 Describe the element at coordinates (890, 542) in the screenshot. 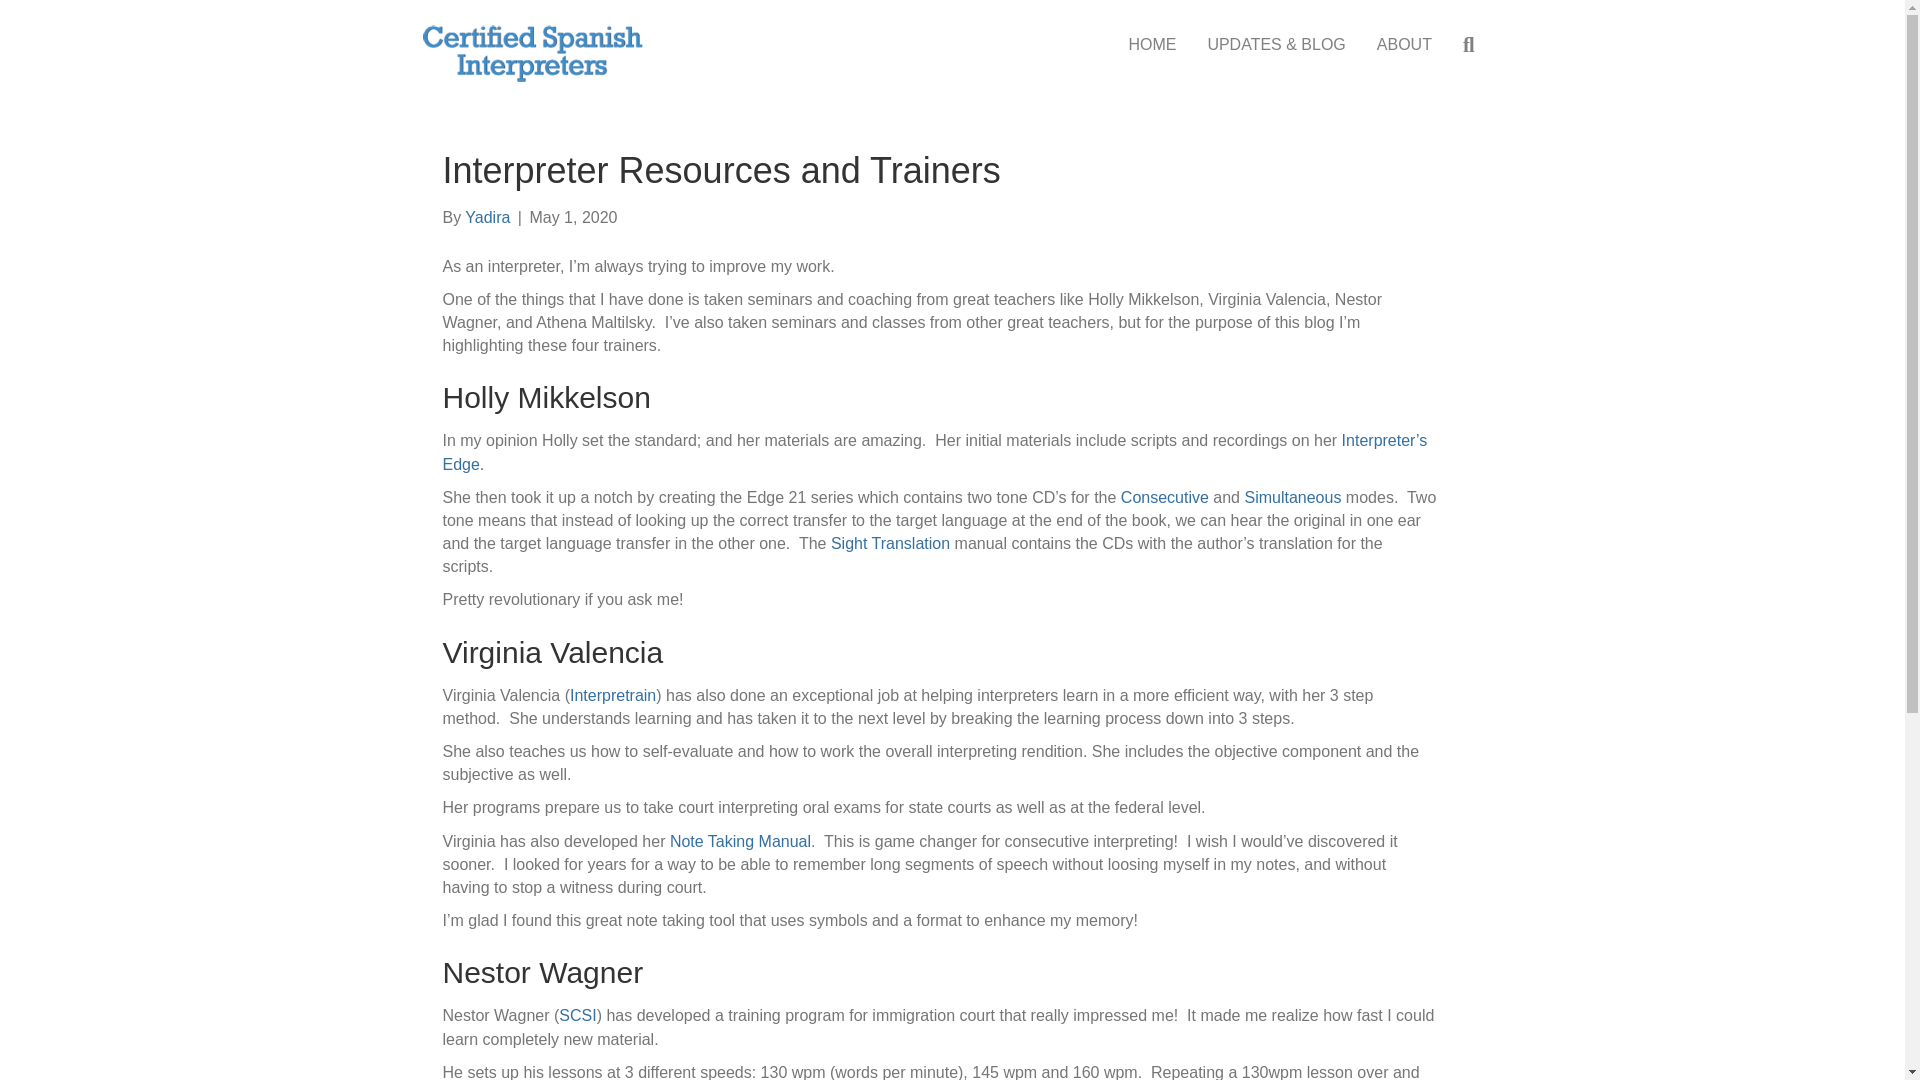

I see `Sight Translation` at that location.